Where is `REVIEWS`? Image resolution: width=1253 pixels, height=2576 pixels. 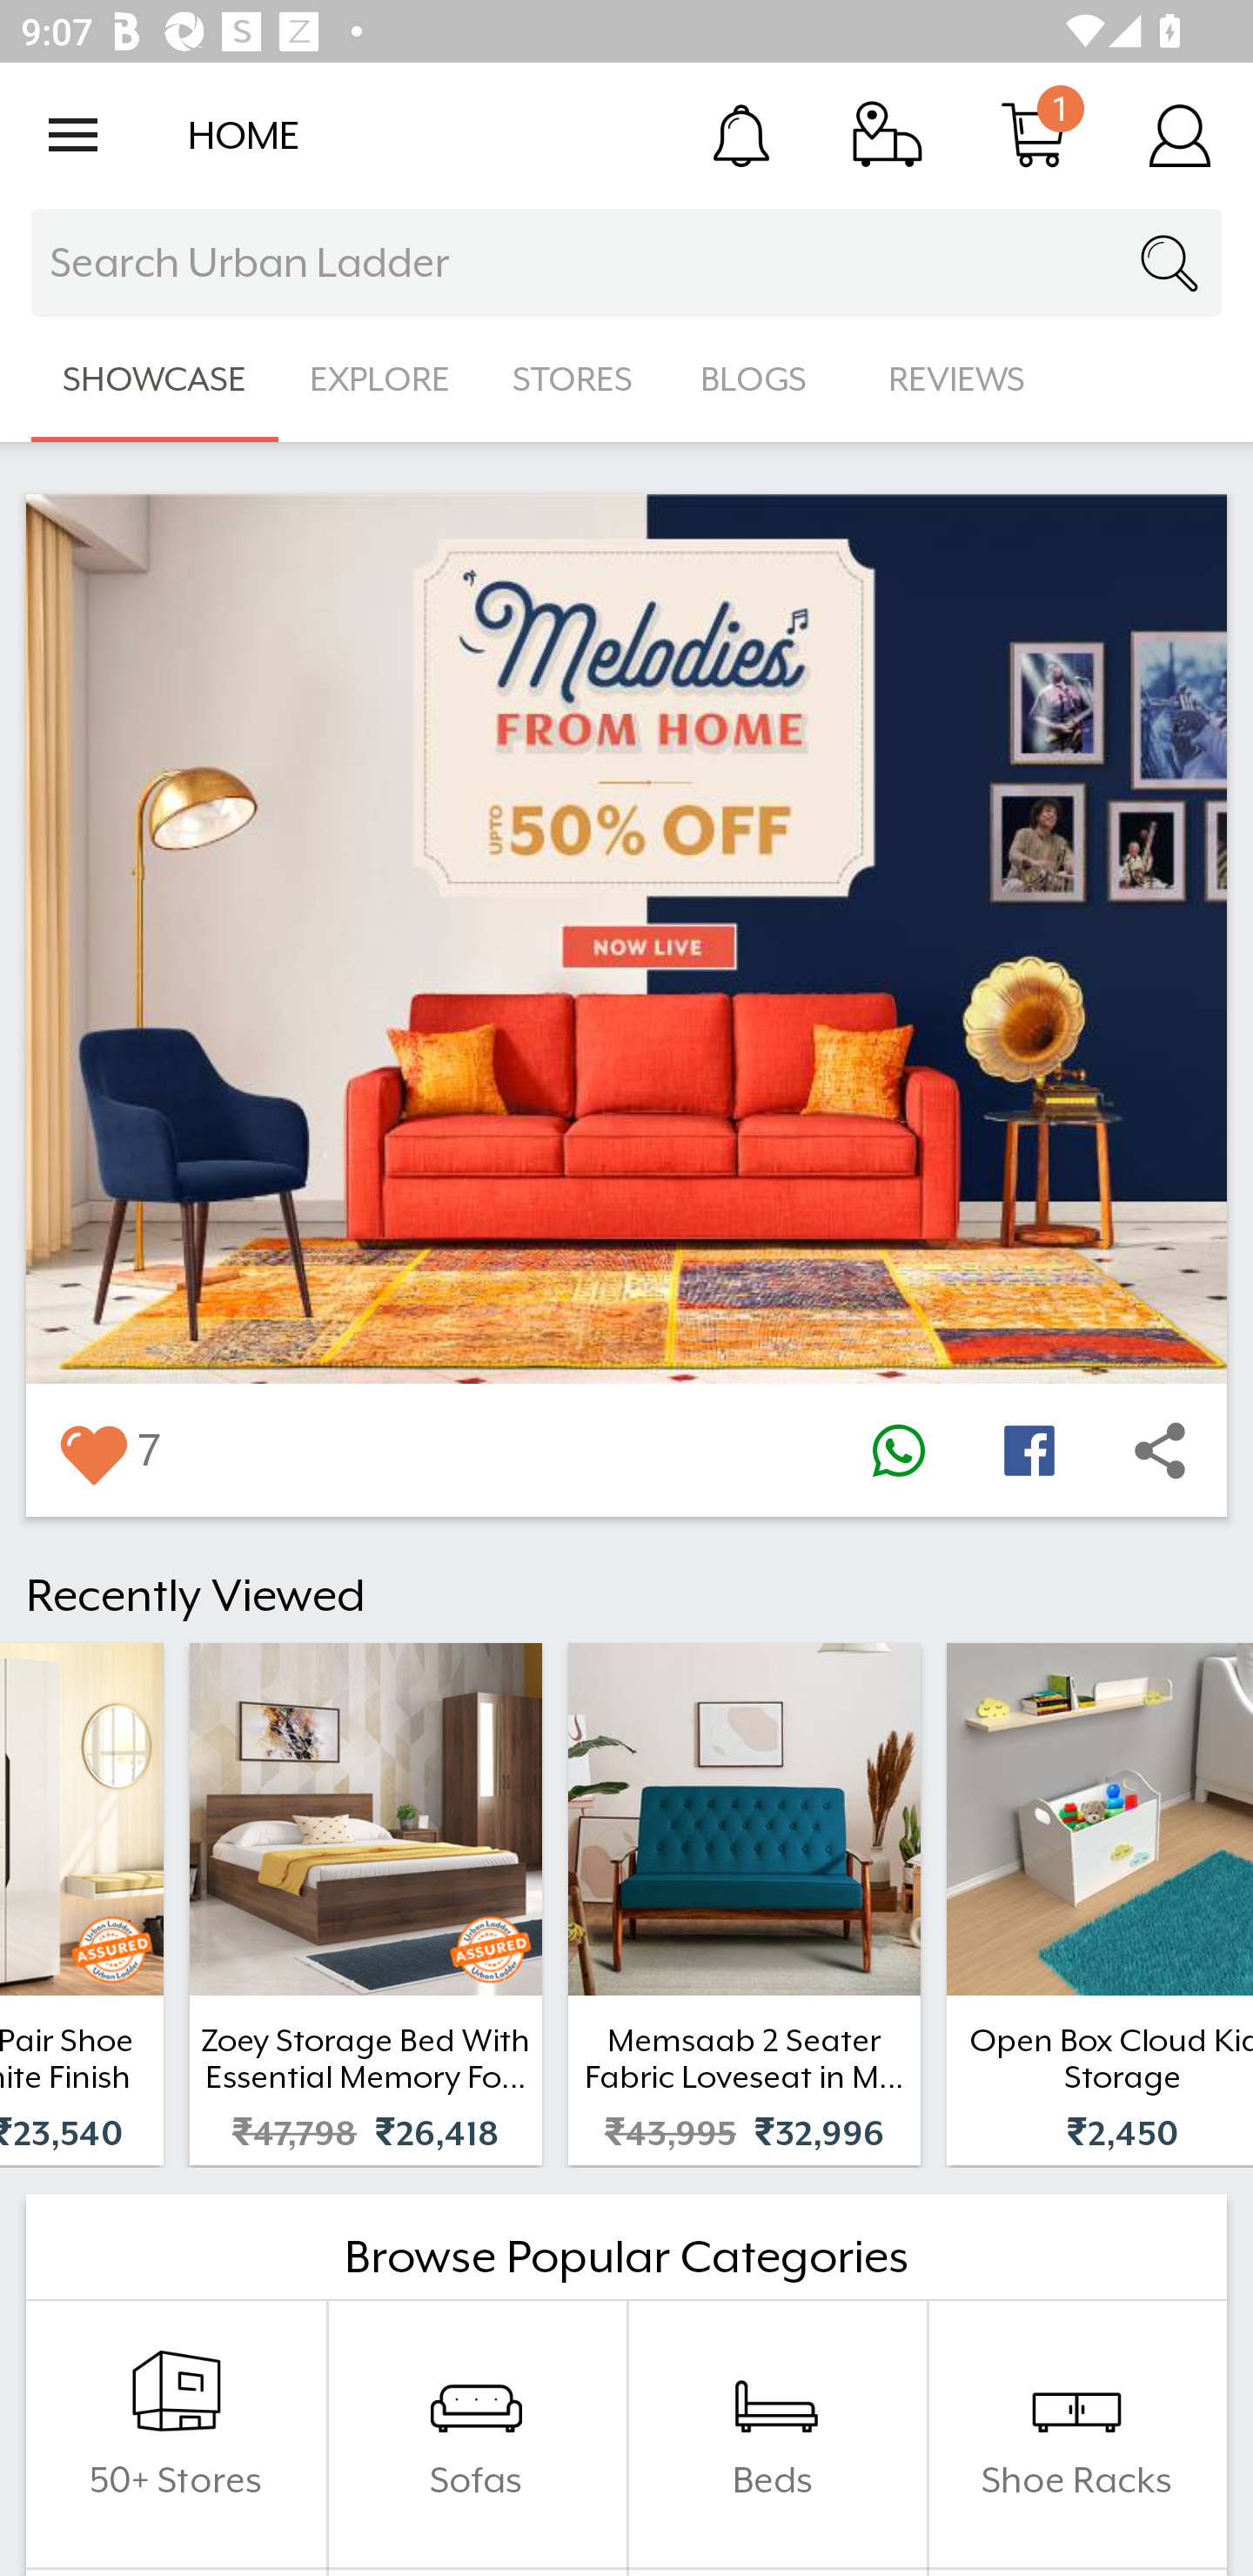 REVIEWS is located at coordinates (957, 379).